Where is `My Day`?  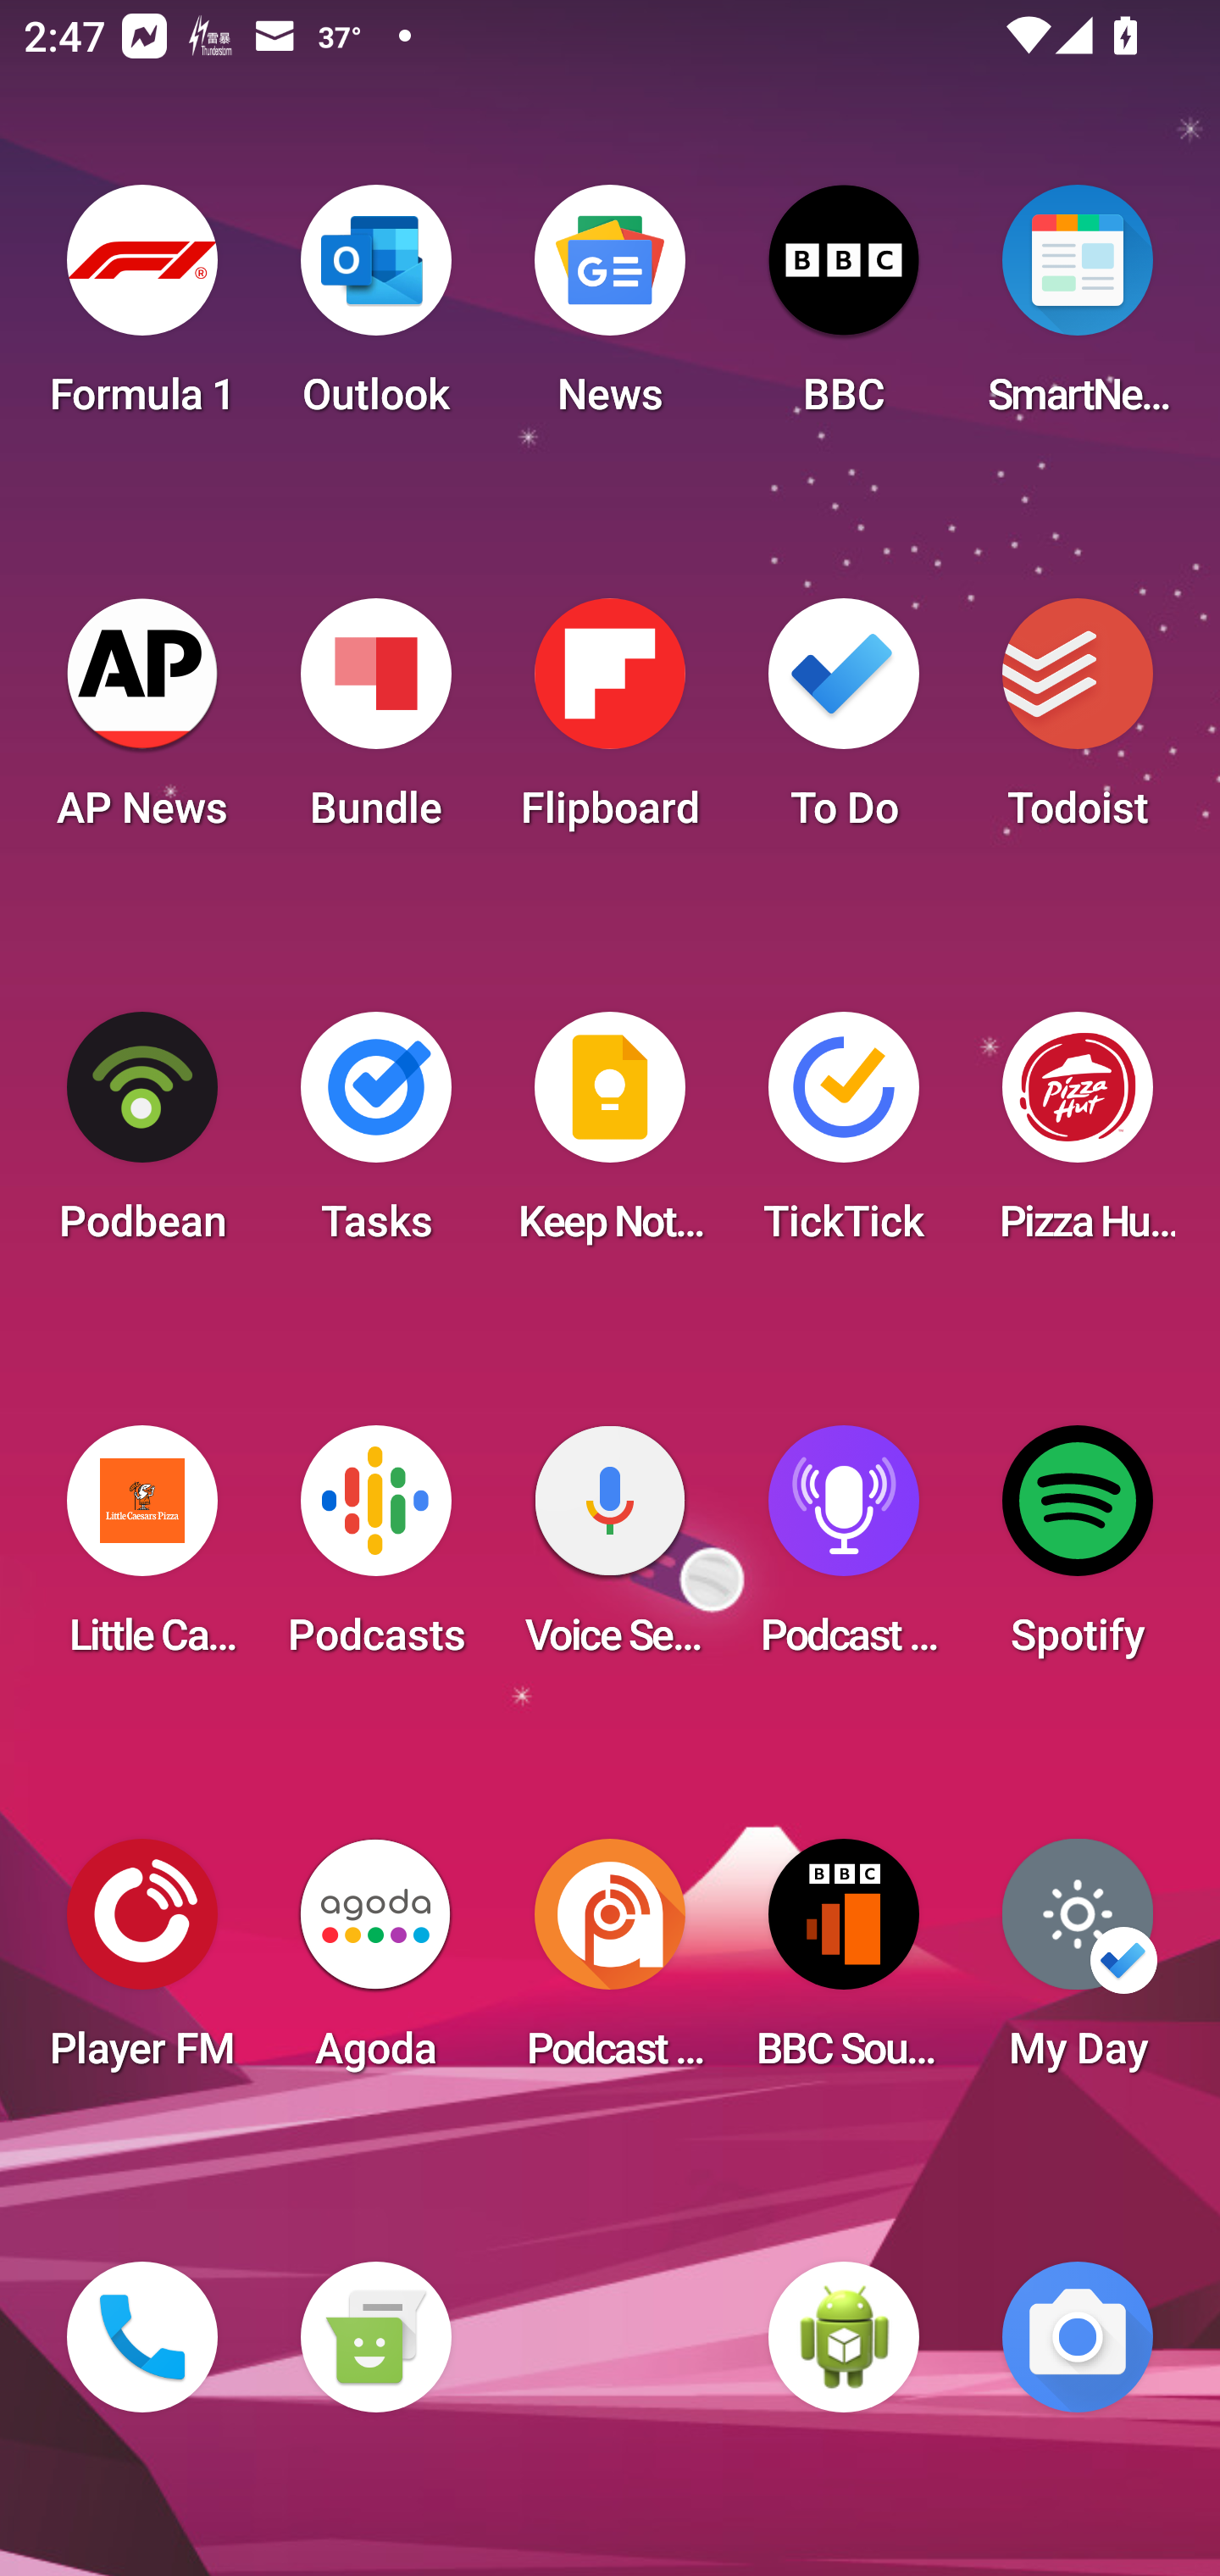
My Day is located at coordinates (1078, 1964).